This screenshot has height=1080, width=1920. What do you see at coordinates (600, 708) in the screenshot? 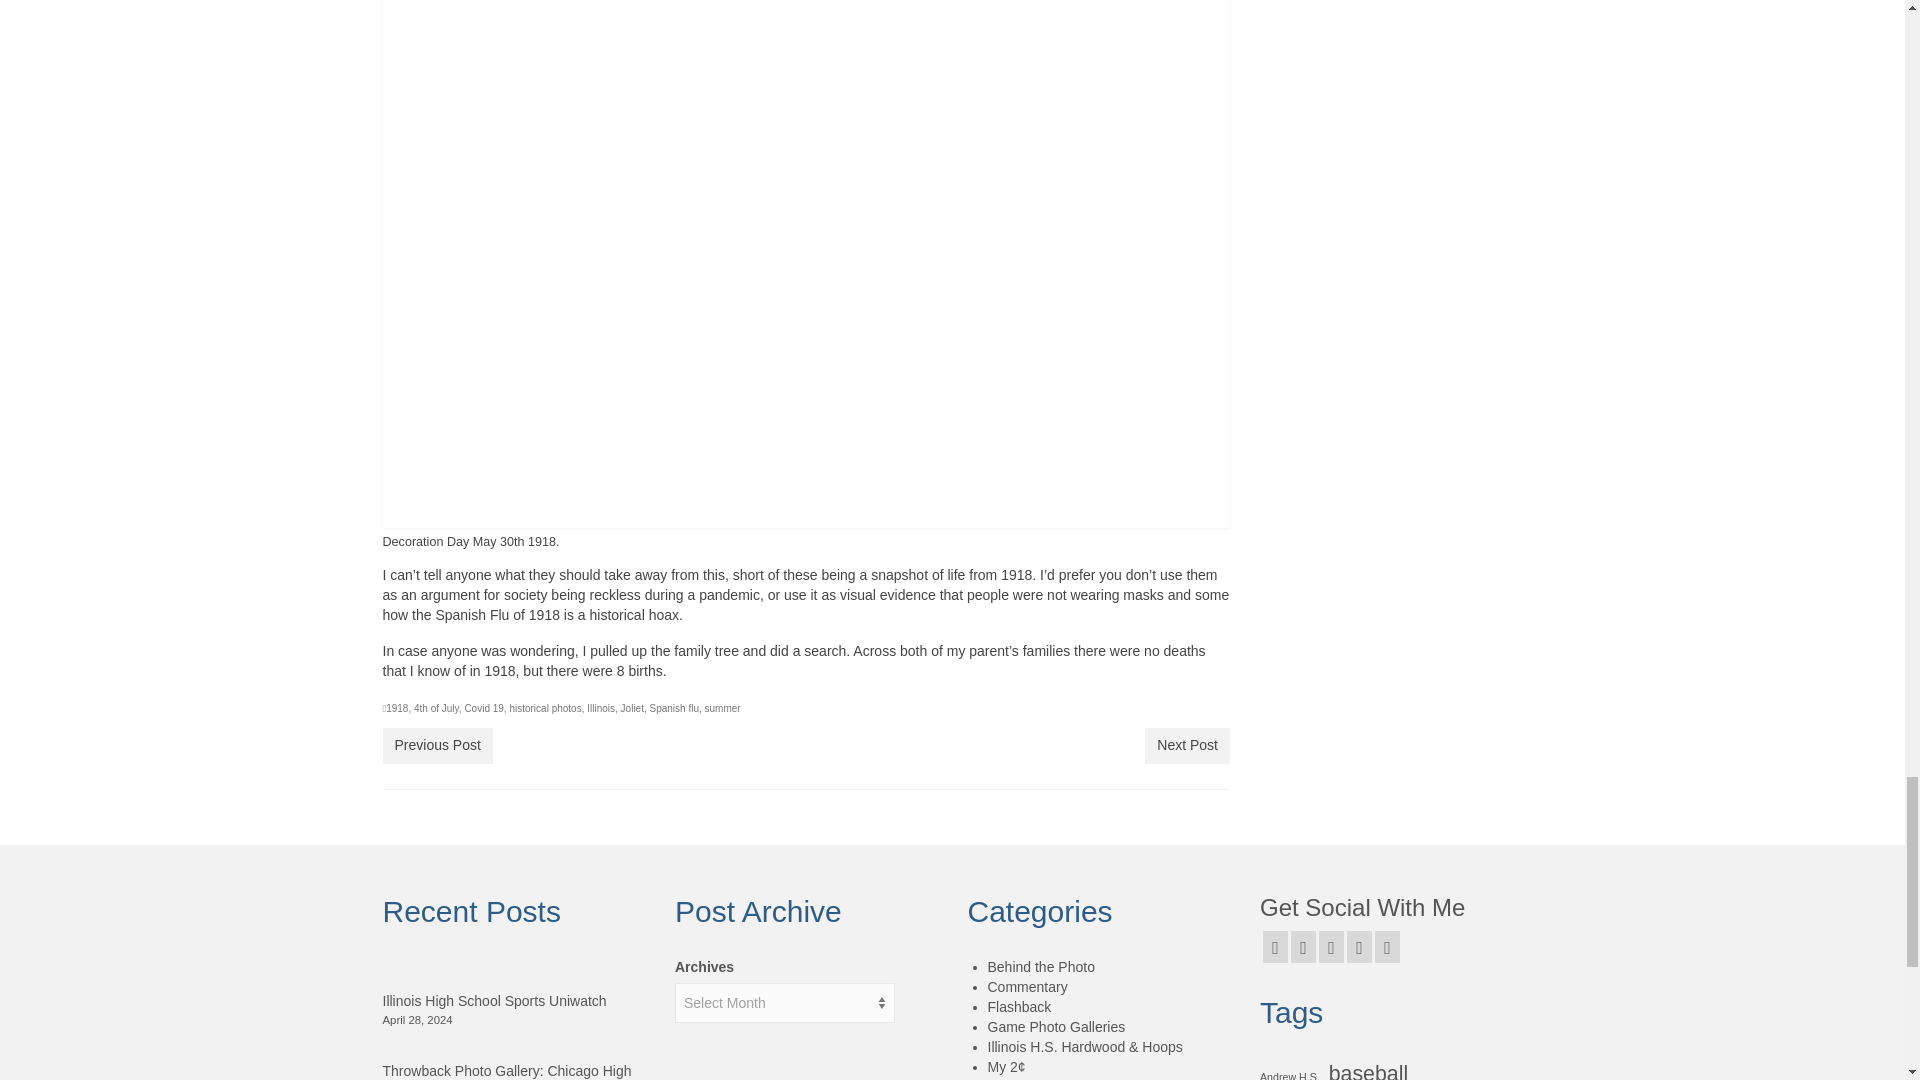
I see `Illinois` at bounding box center [600, 708].